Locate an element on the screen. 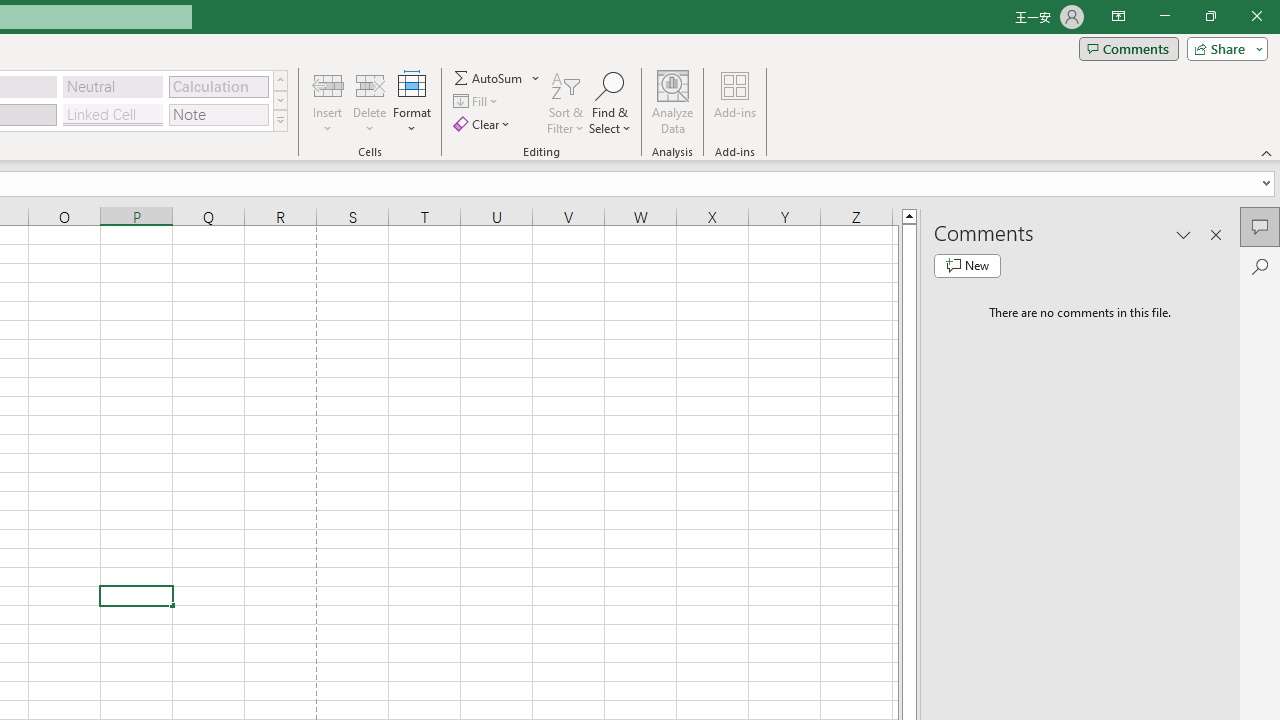 The image size is (1280, 720). Analyze Data is located at coordinates (673, 102).